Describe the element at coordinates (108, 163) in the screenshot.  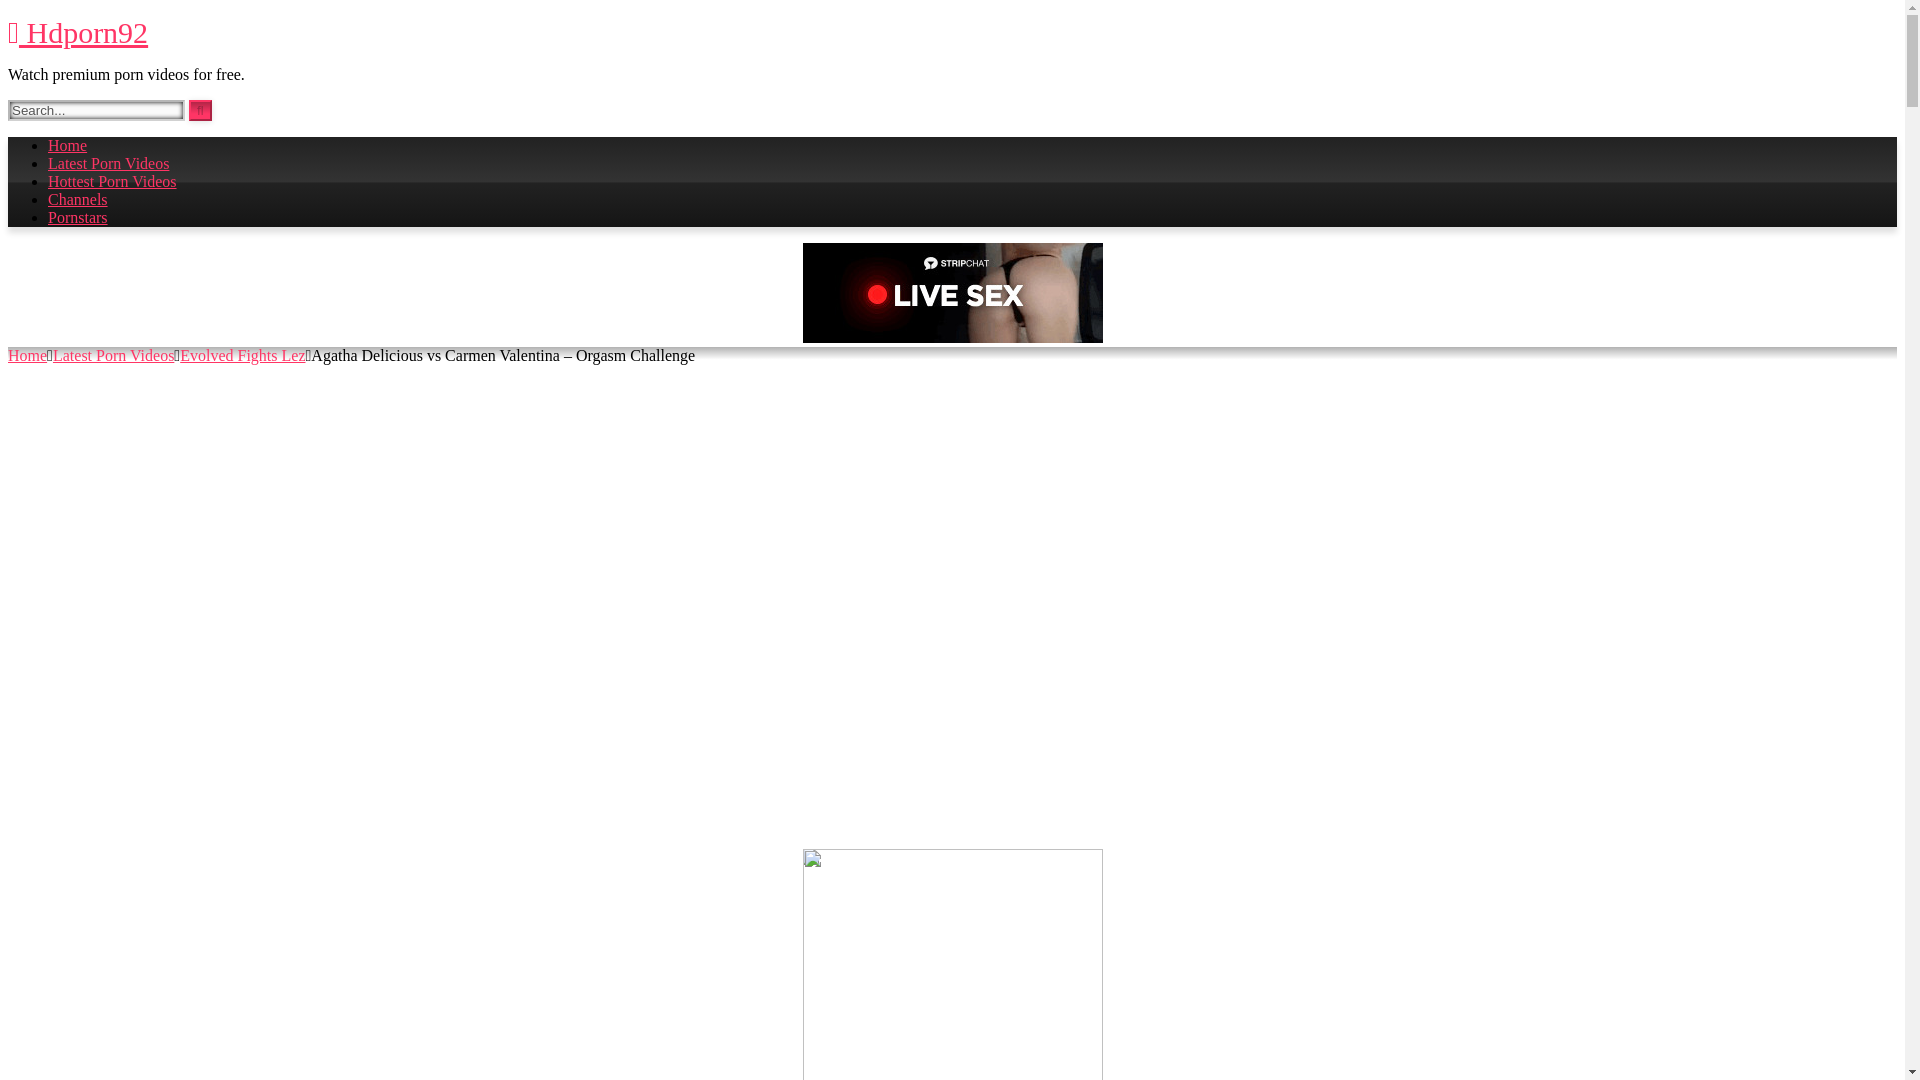
I see `Latest Porn Videos` at that location.